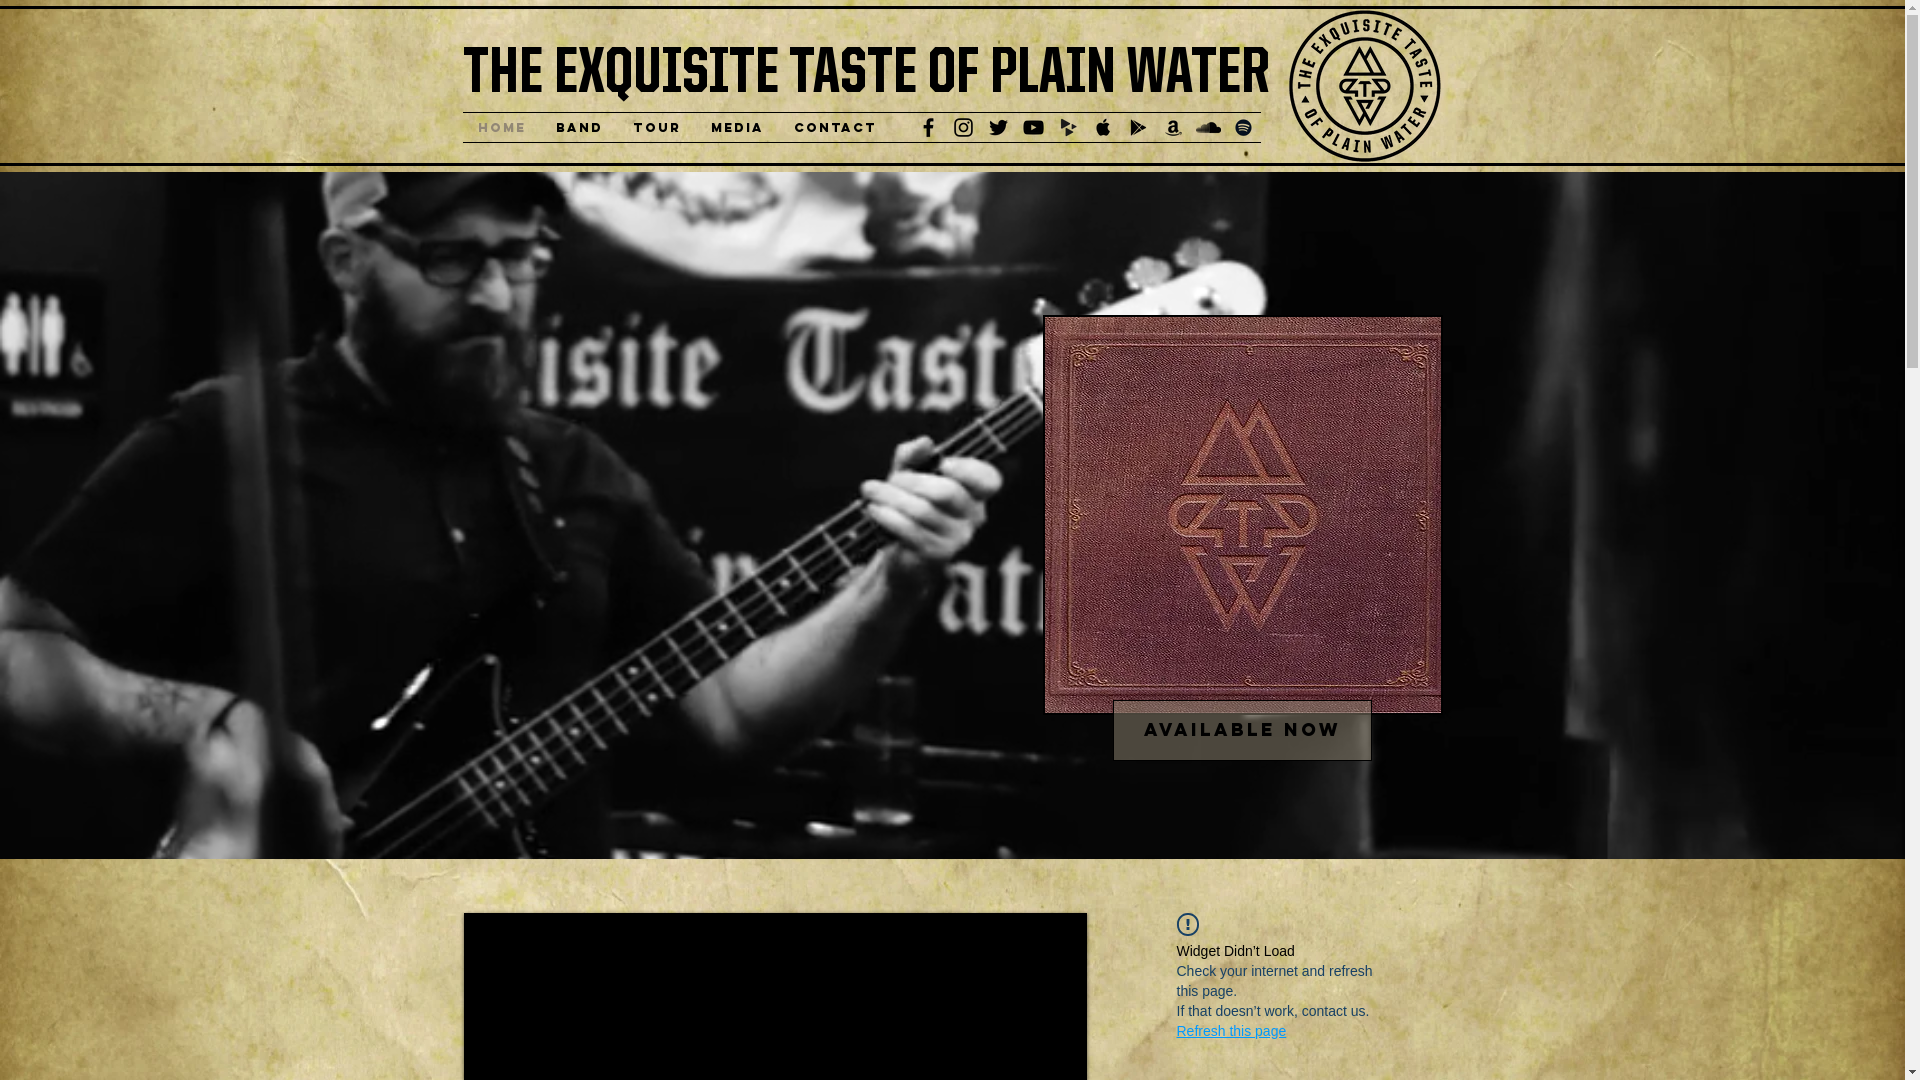 The width and height of the screenshot is (1920, 1080). I want to click on Band, so click(578, 128).